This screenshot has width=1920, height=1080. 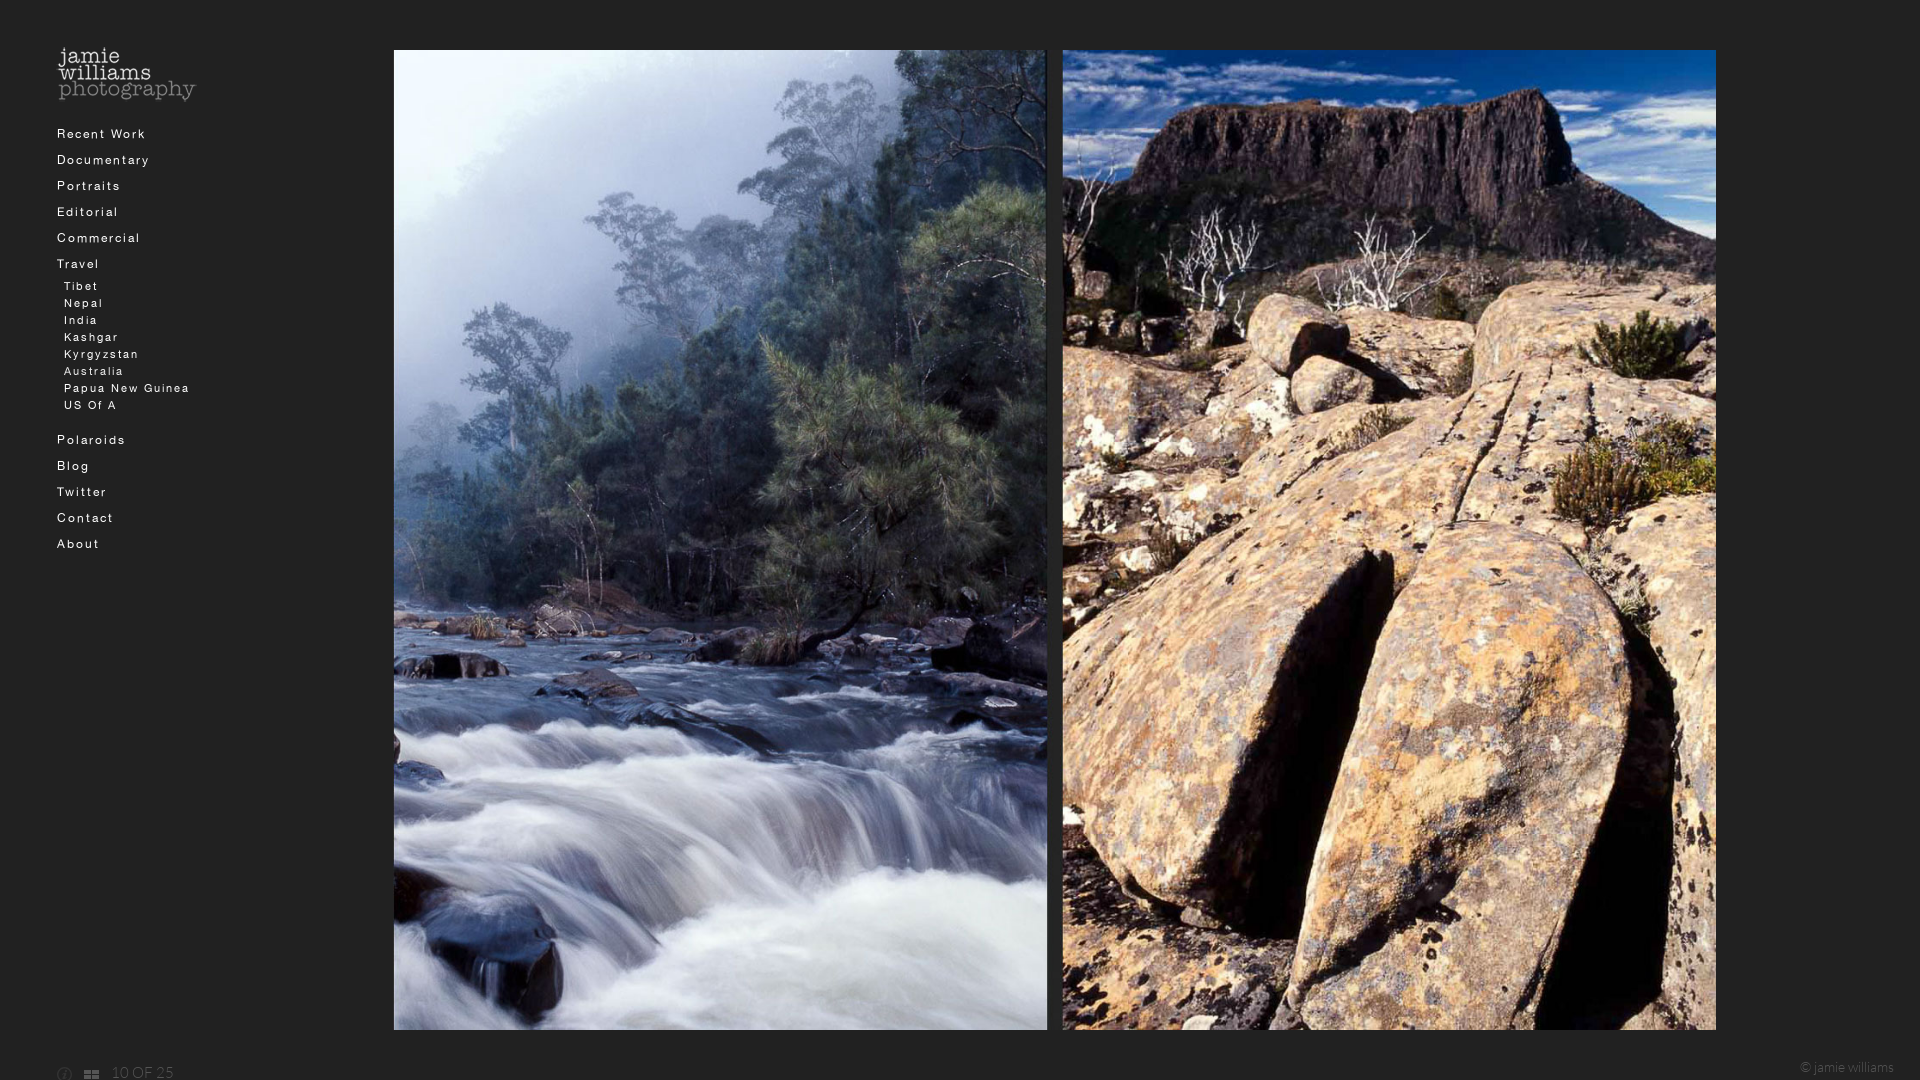 I want to click on About, so click(x=78, y=544).